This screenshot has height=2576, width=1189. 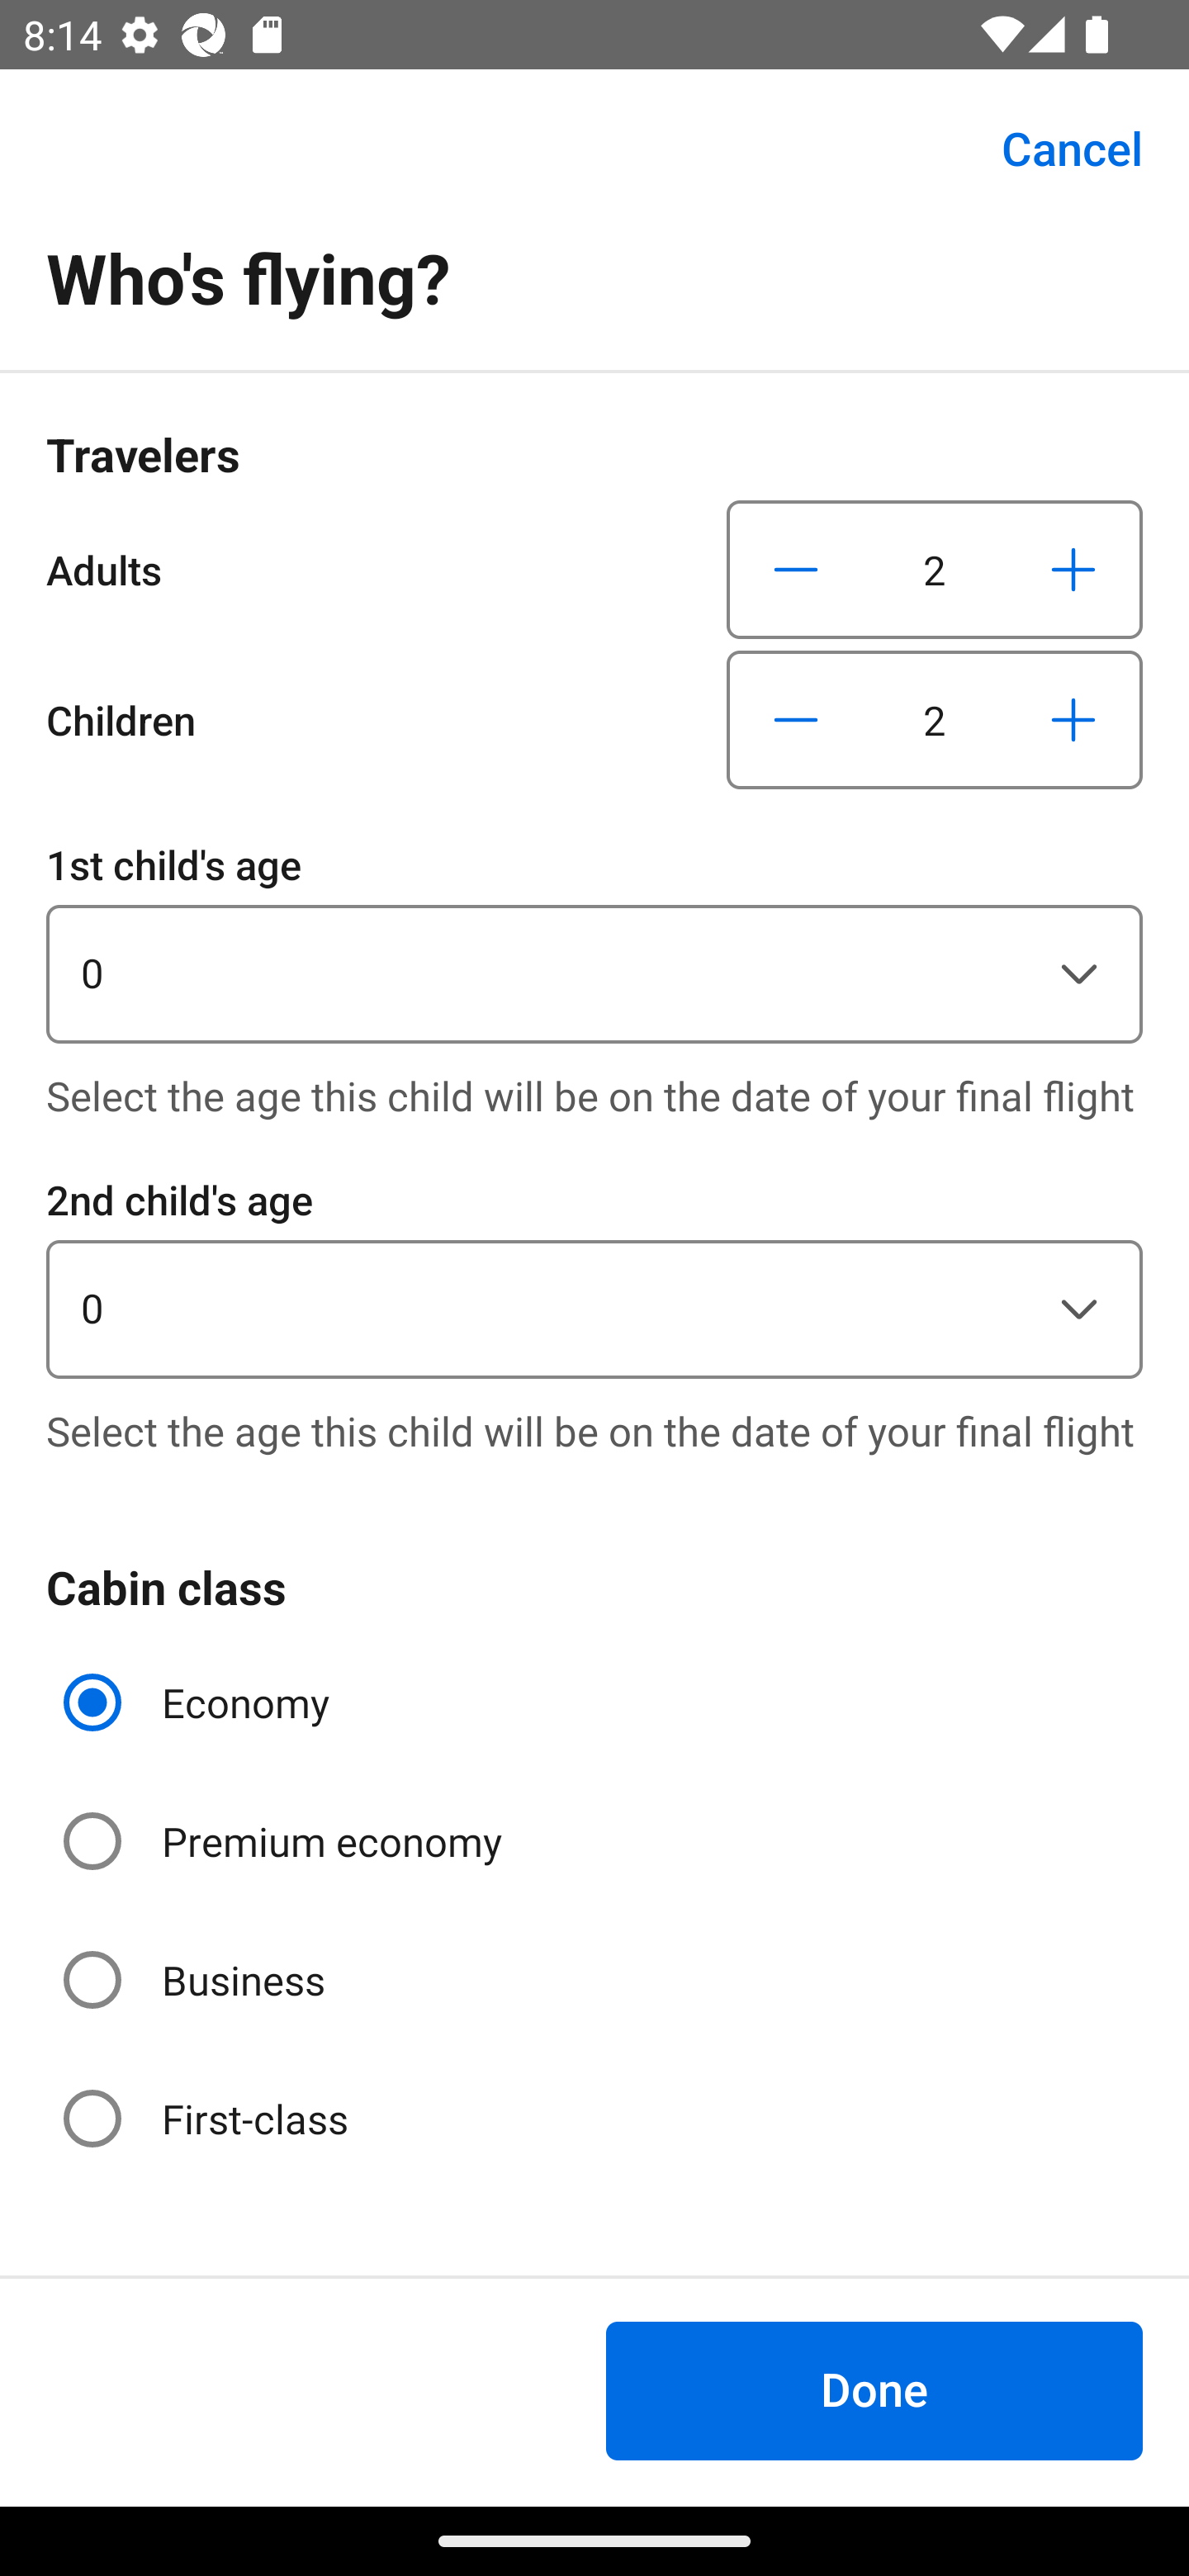 I want to click on First-class, so click(x=208, y=2119).